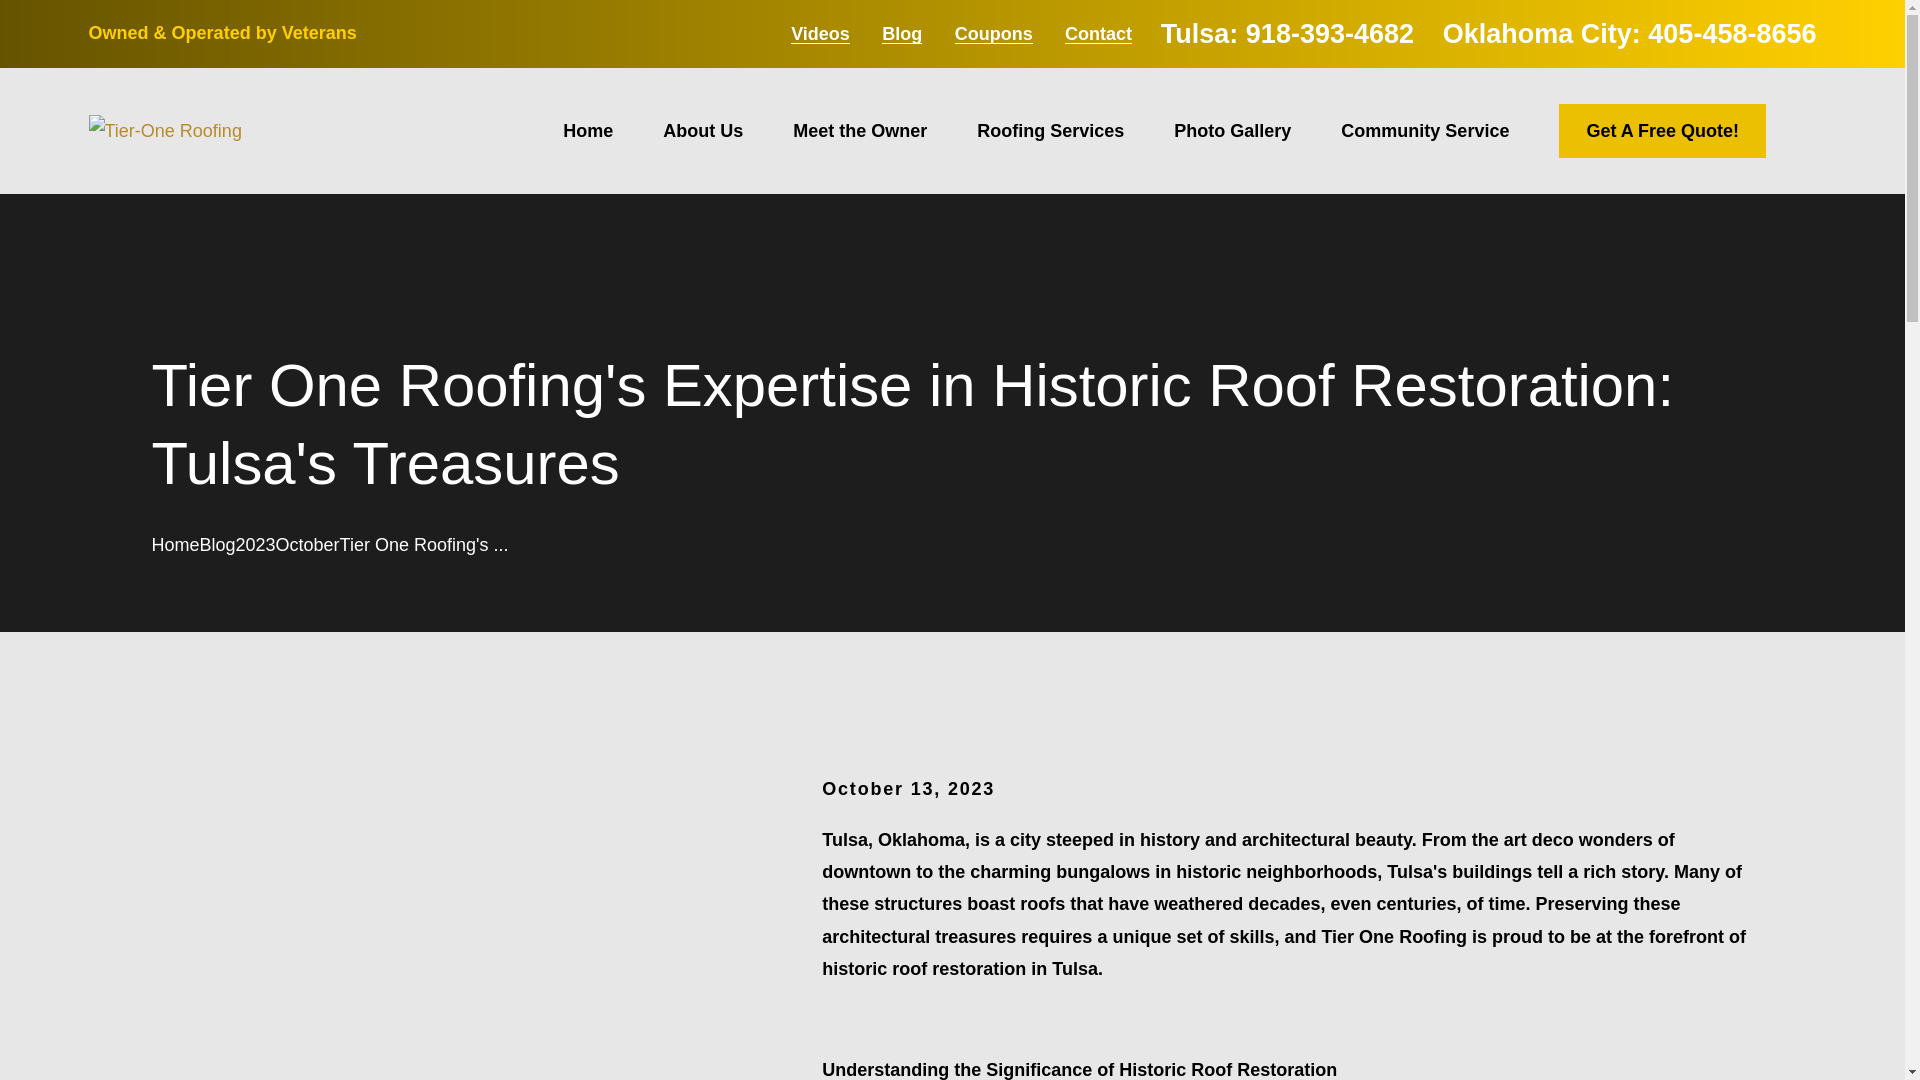 This screenshot has width=1920, height=1080. Describe the element at coordinates (901, 34) in the screenshot. I see `Blog` at that location.